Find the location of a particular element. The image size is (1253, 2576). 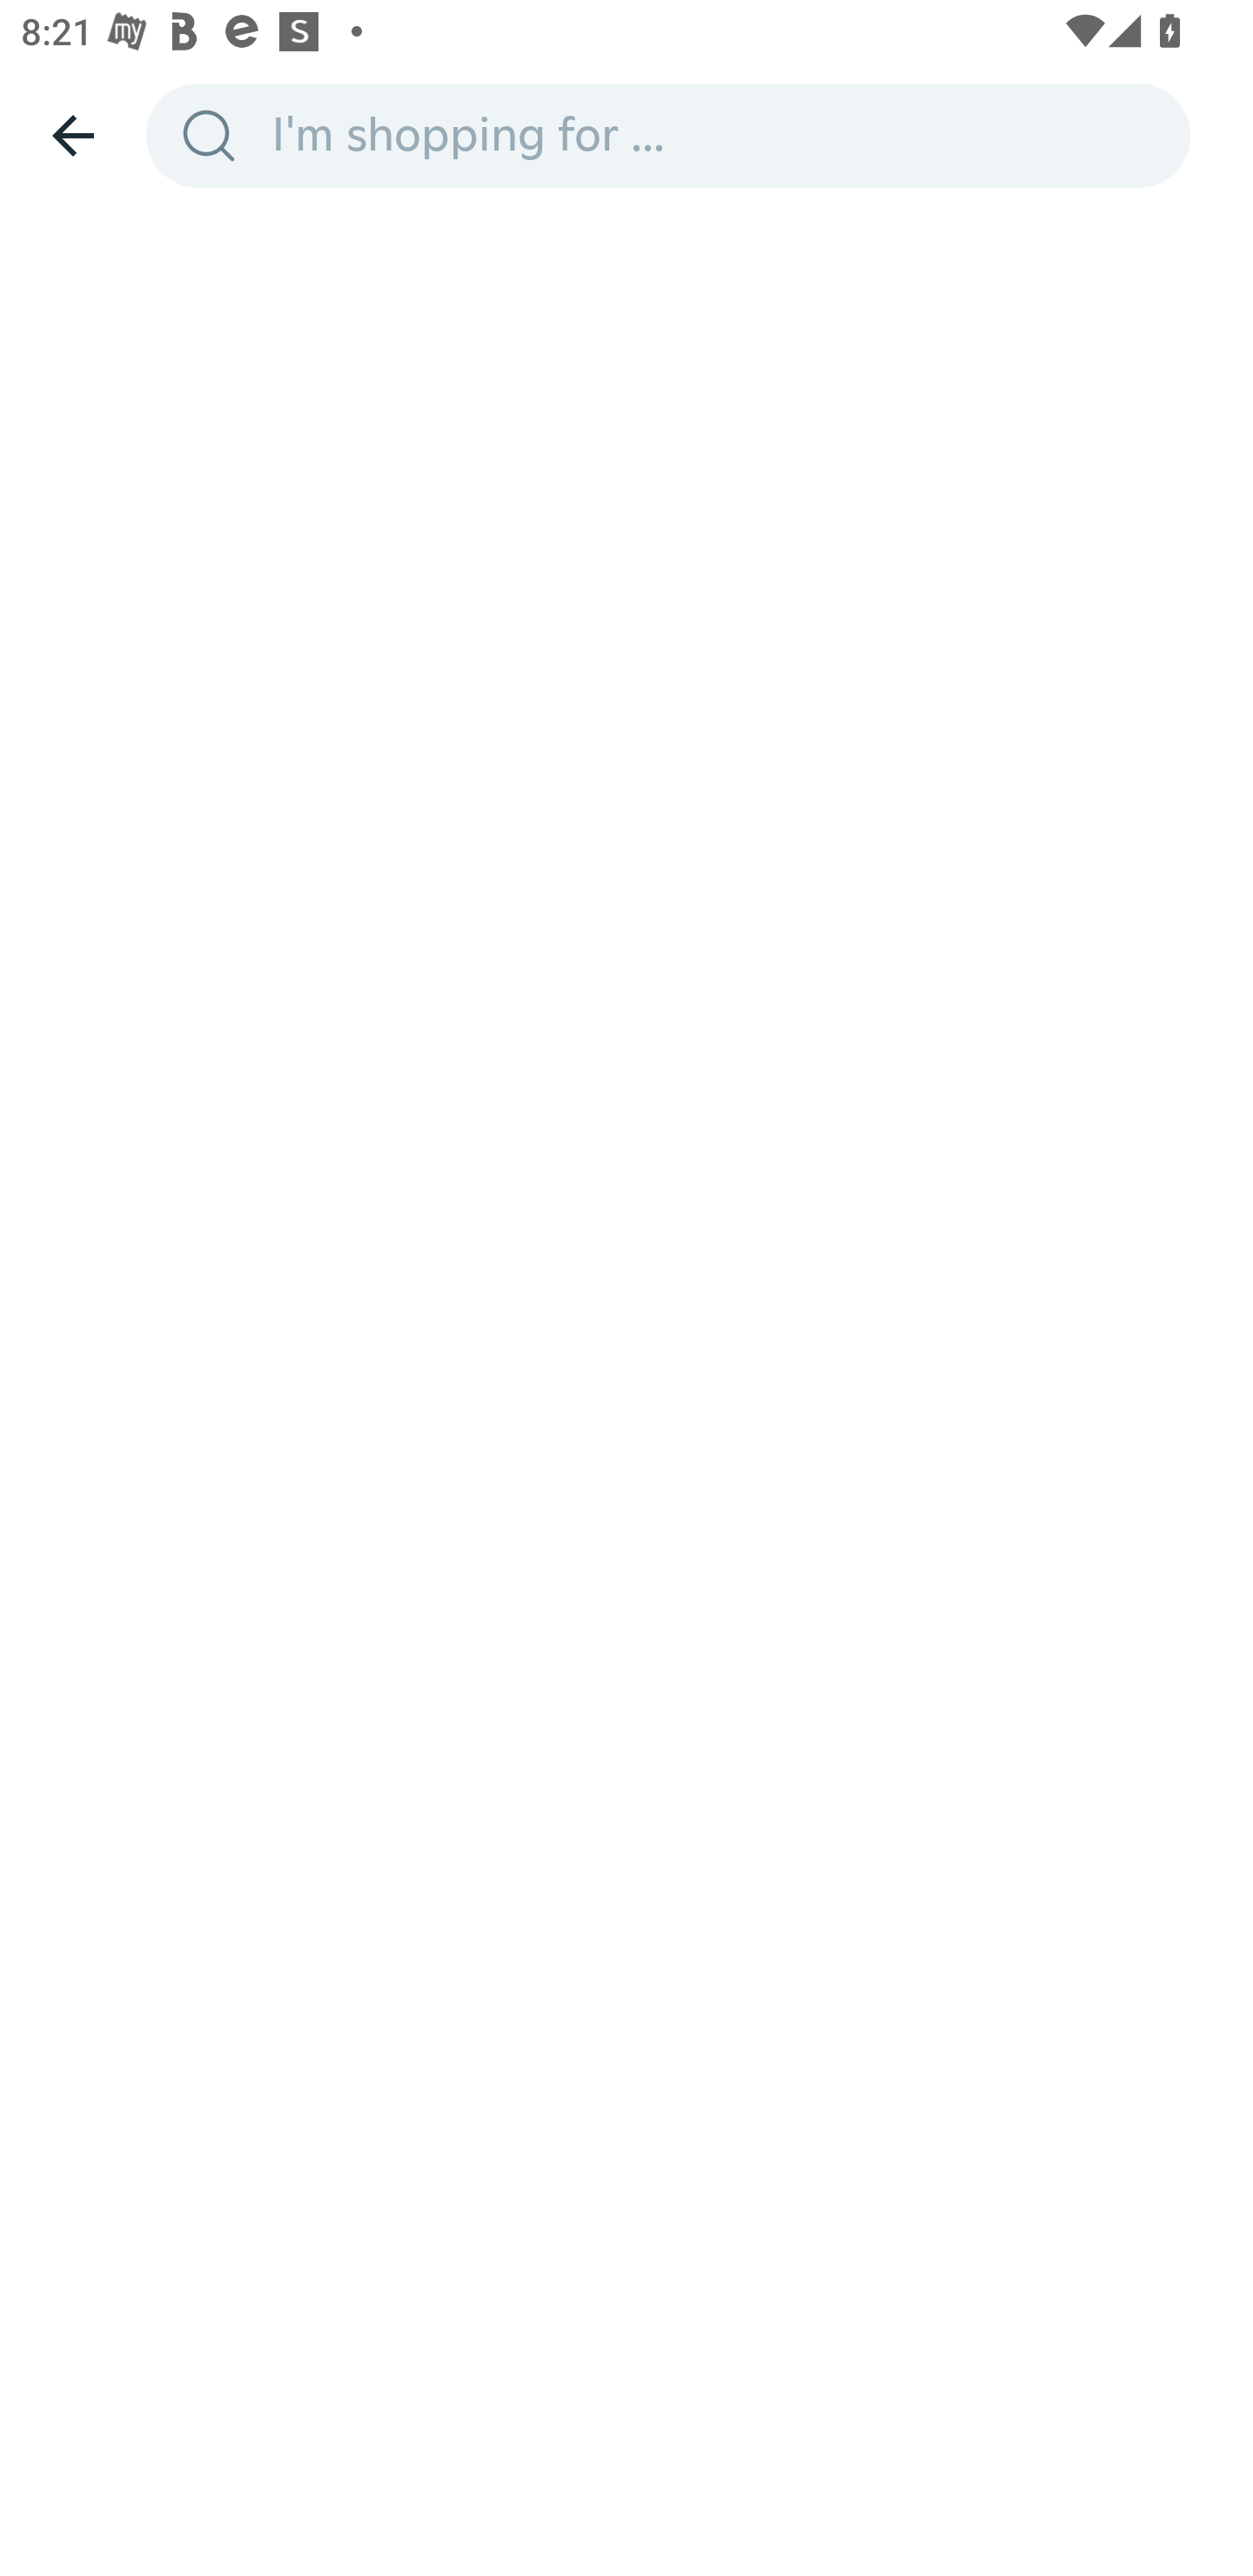

I'm shopping for ... is located at coordinates (720, 134).